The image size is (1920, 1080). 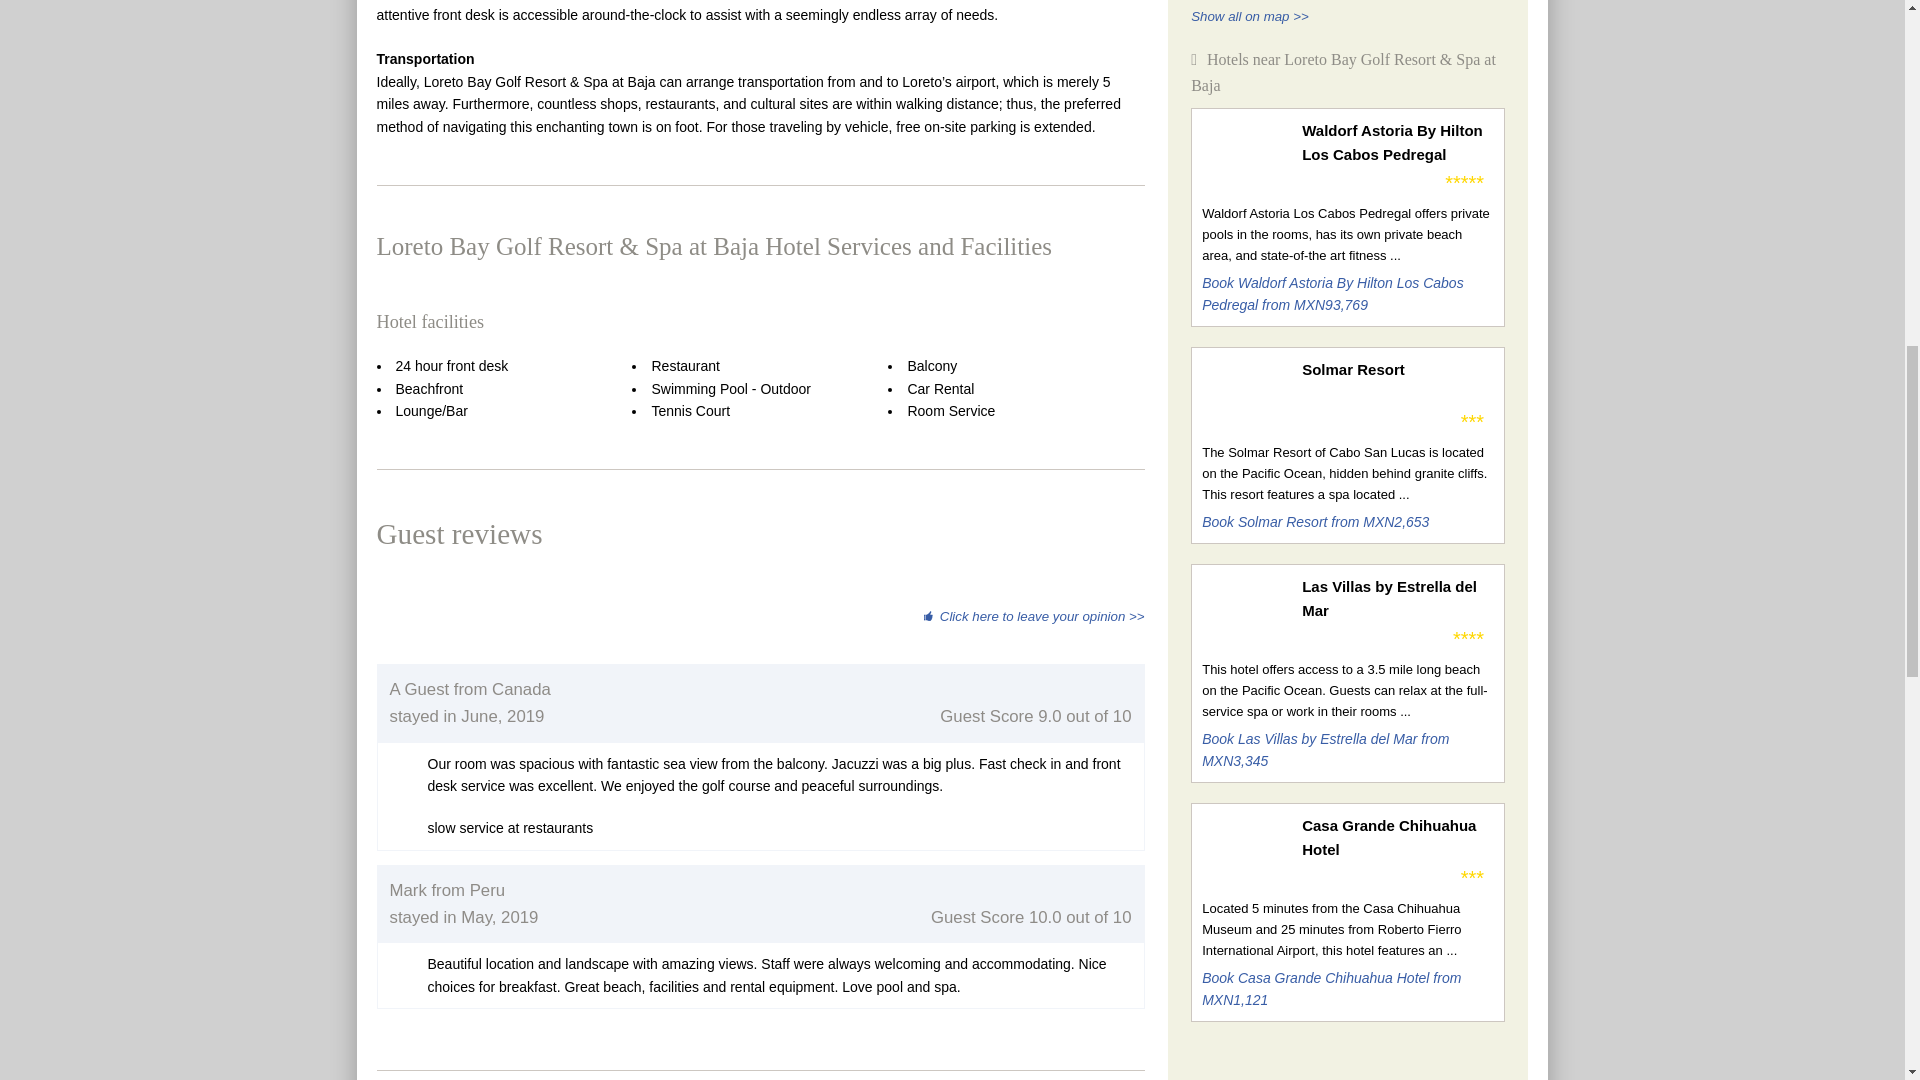 I want to click on Casa Grande Chihuahua Hotel, so click(x=1397, y=838).